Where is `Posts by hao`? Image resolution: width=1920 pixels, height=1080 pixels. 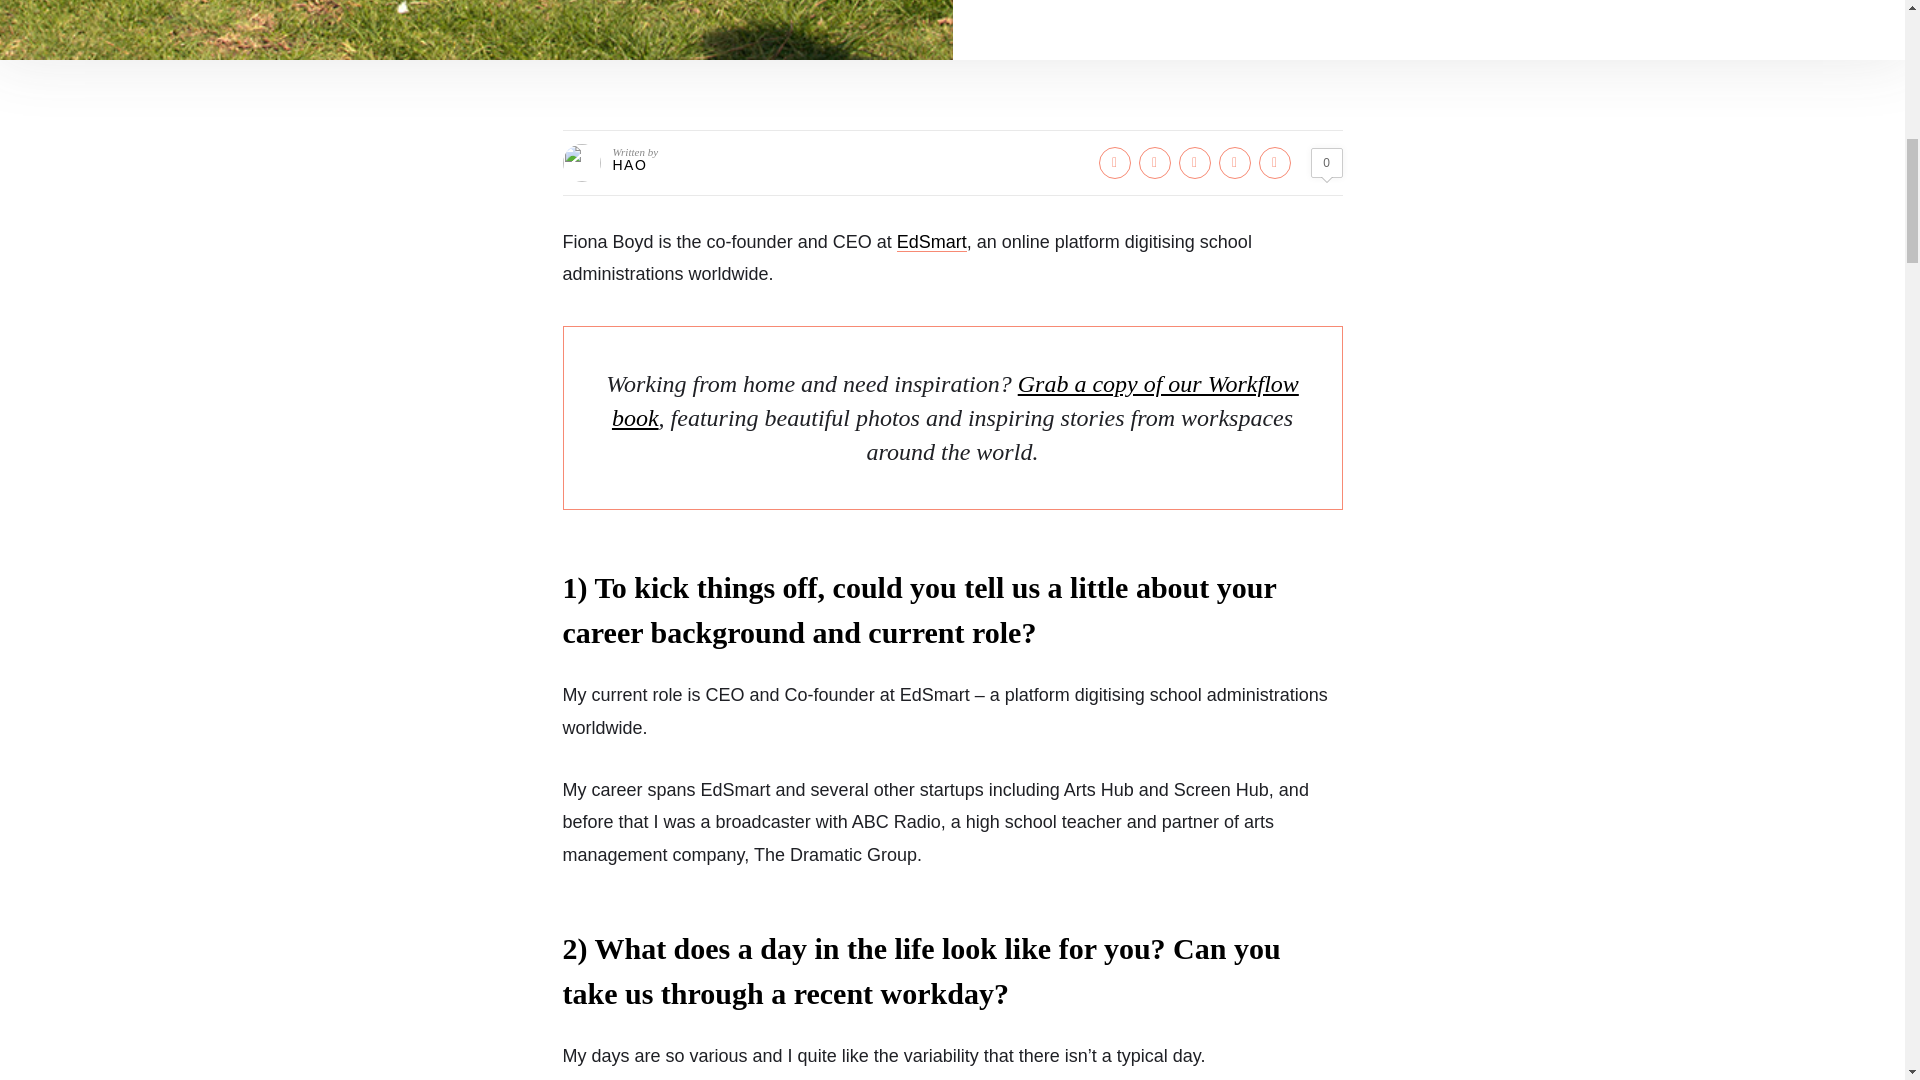 Posts by hao is located at coordinates (630, 164).